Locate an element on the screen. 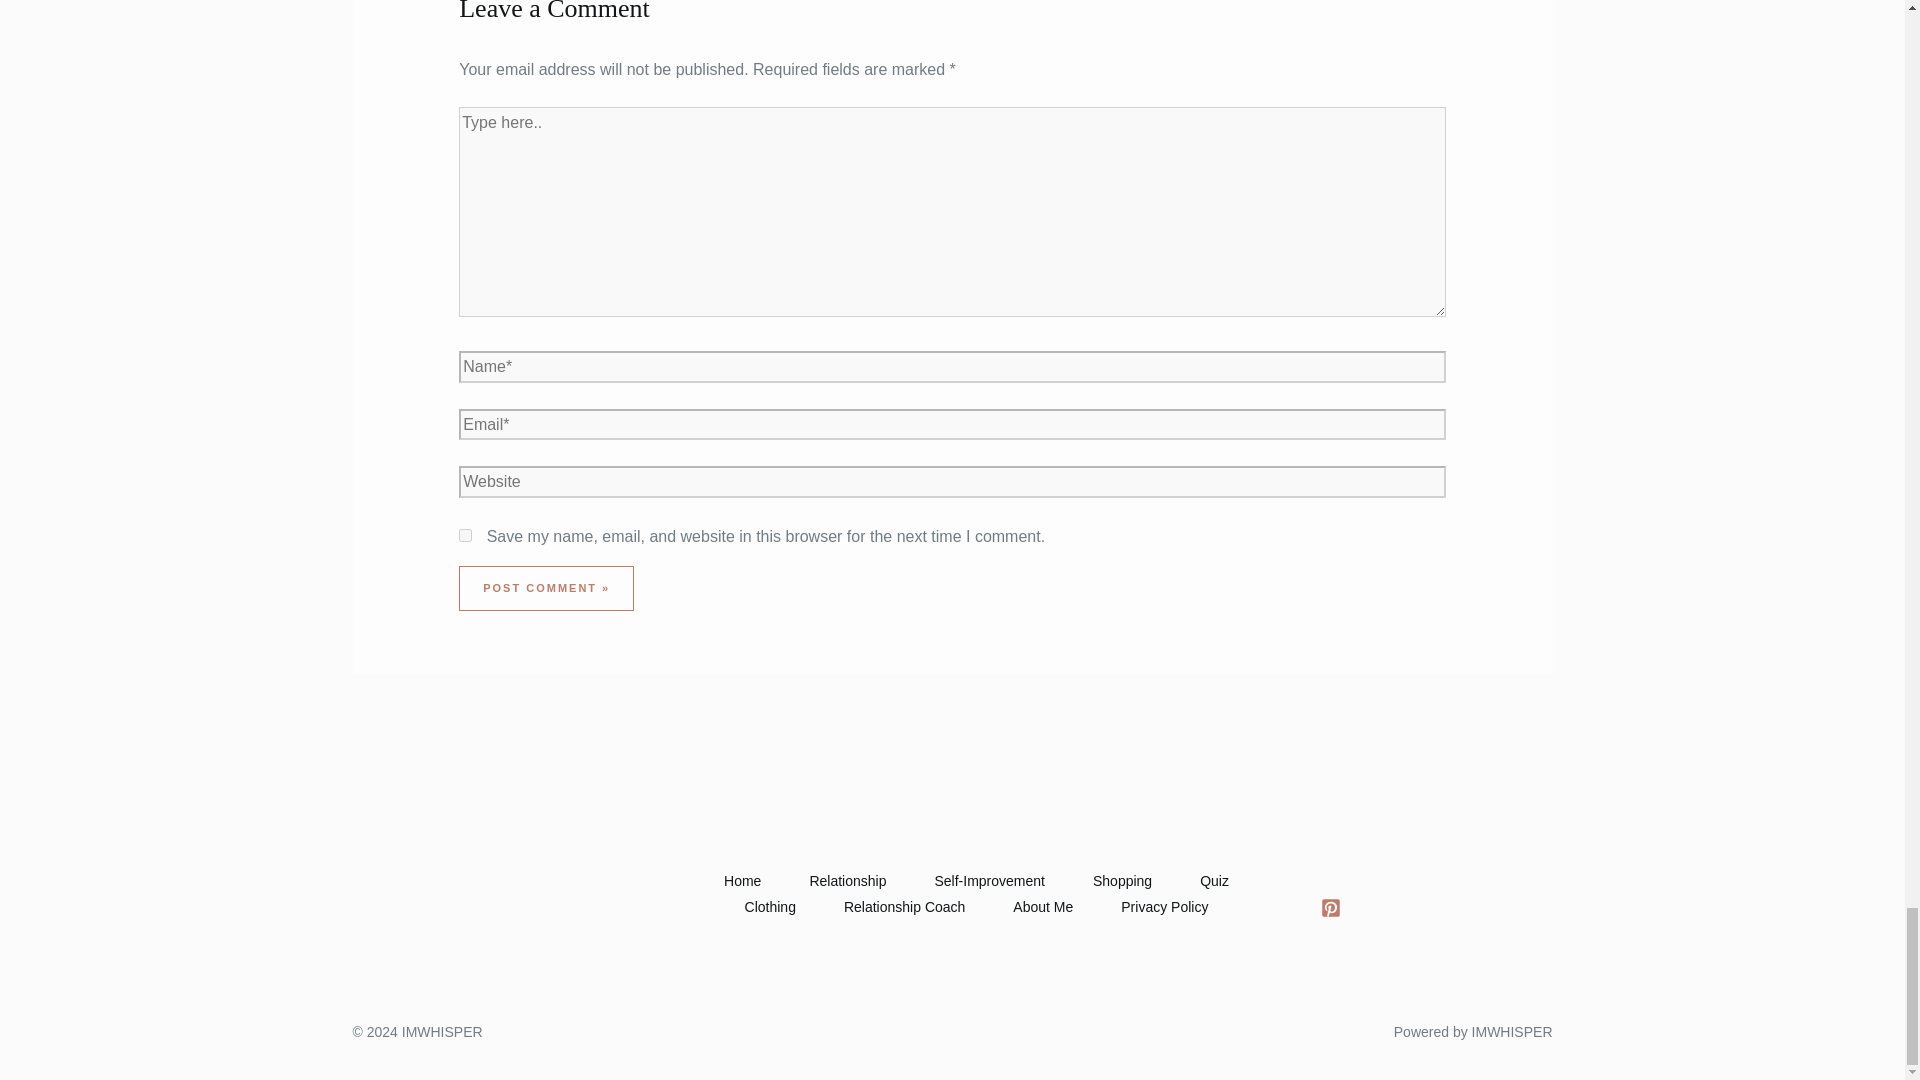 This screenshot has height=1080, width=1920. Relationship Coach is located at coordinates (904, 908).